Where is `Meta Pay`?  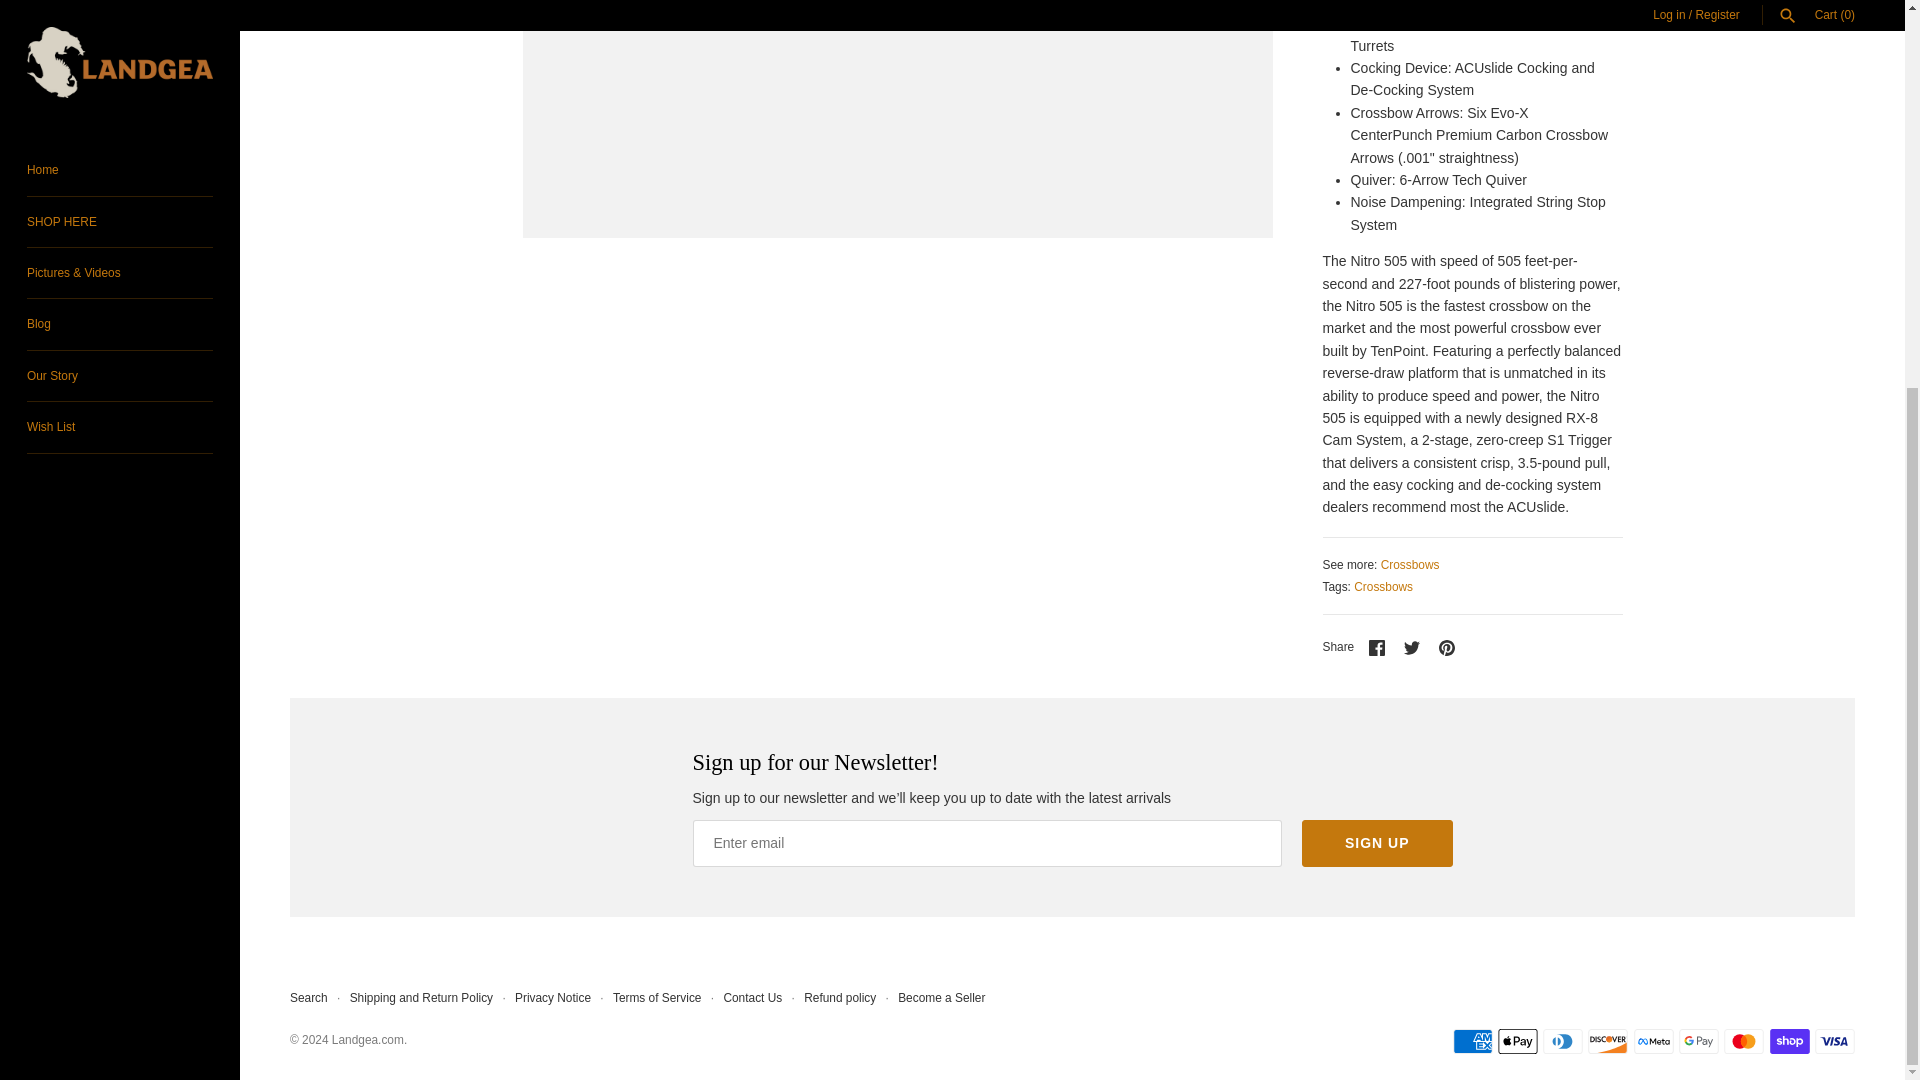 Meta Pay is located at coordinates (1654, 1042).